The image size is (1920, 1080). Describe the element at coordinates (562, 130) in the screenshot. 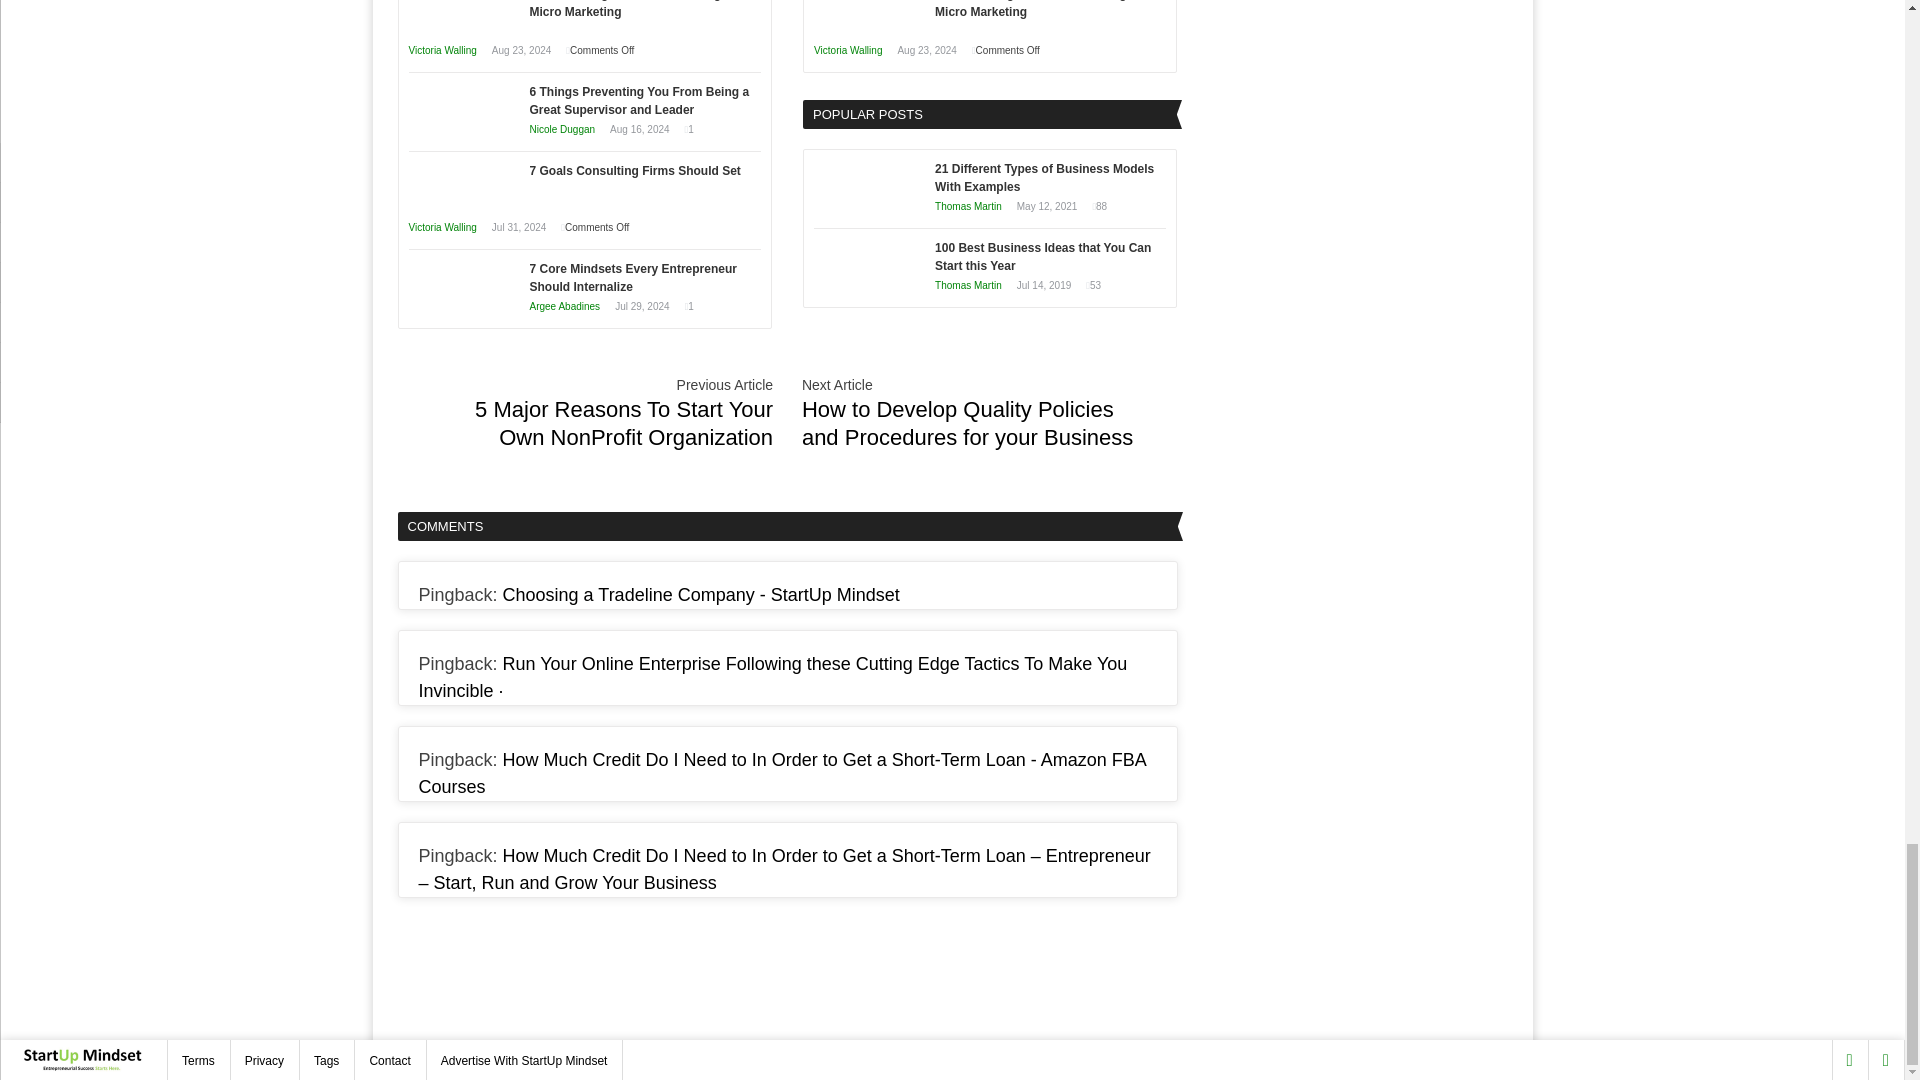

I see `Posts by Nicole Duggan` at that location.